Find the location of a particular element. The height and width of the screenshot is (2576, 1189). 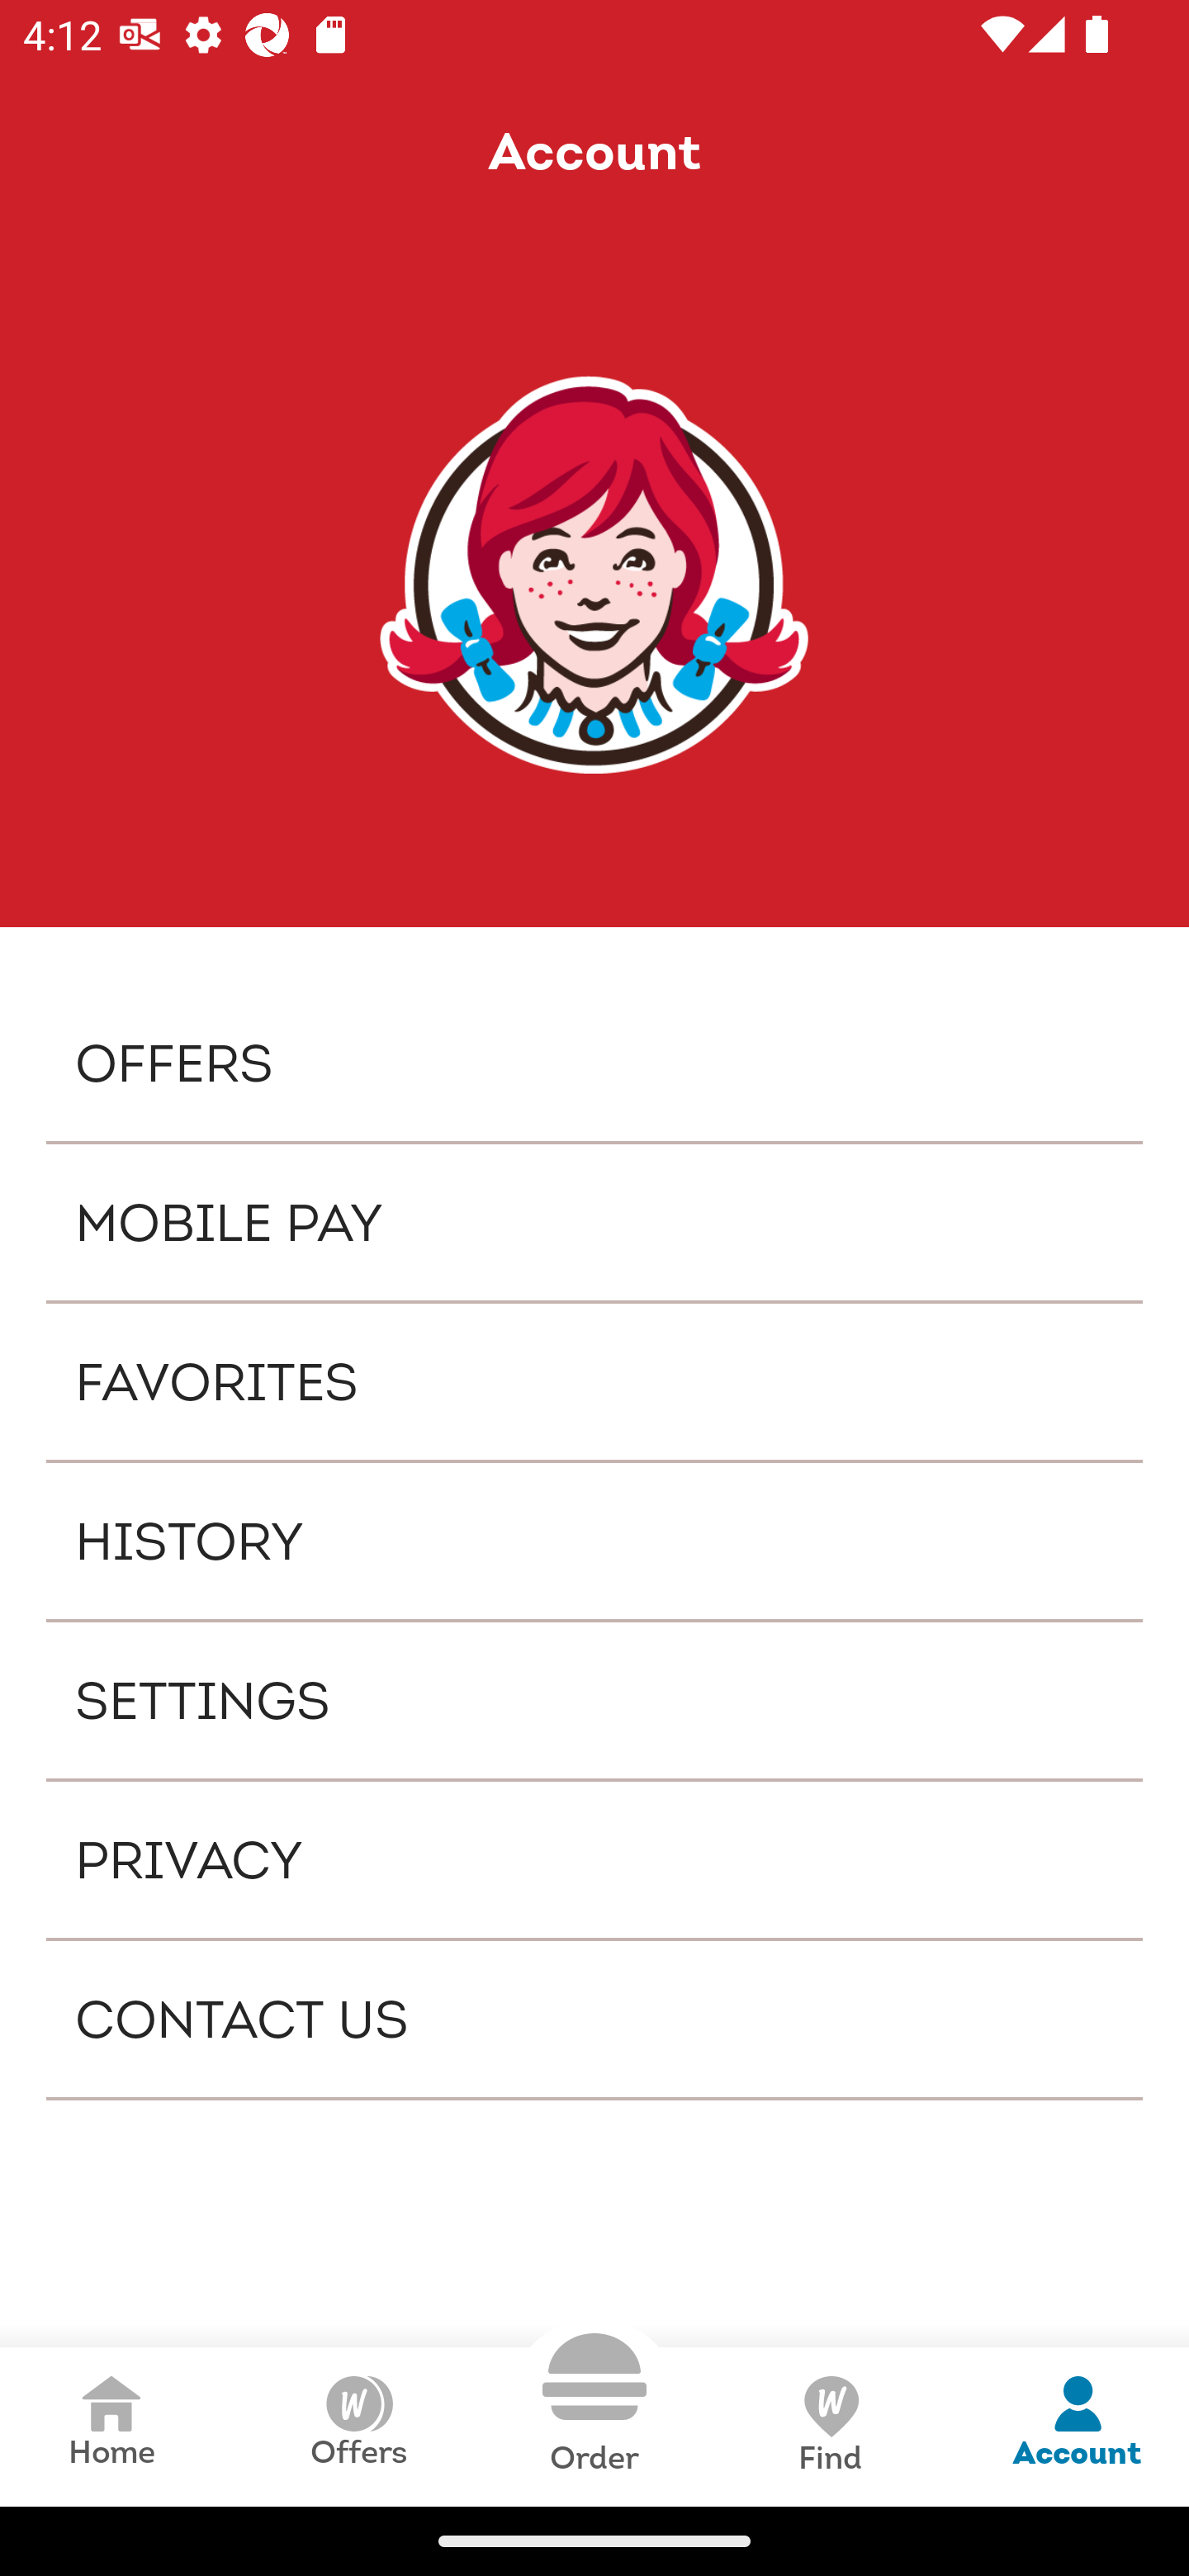

OFFERS Offers,1 of 8 is located at coordinates (594, 1062).